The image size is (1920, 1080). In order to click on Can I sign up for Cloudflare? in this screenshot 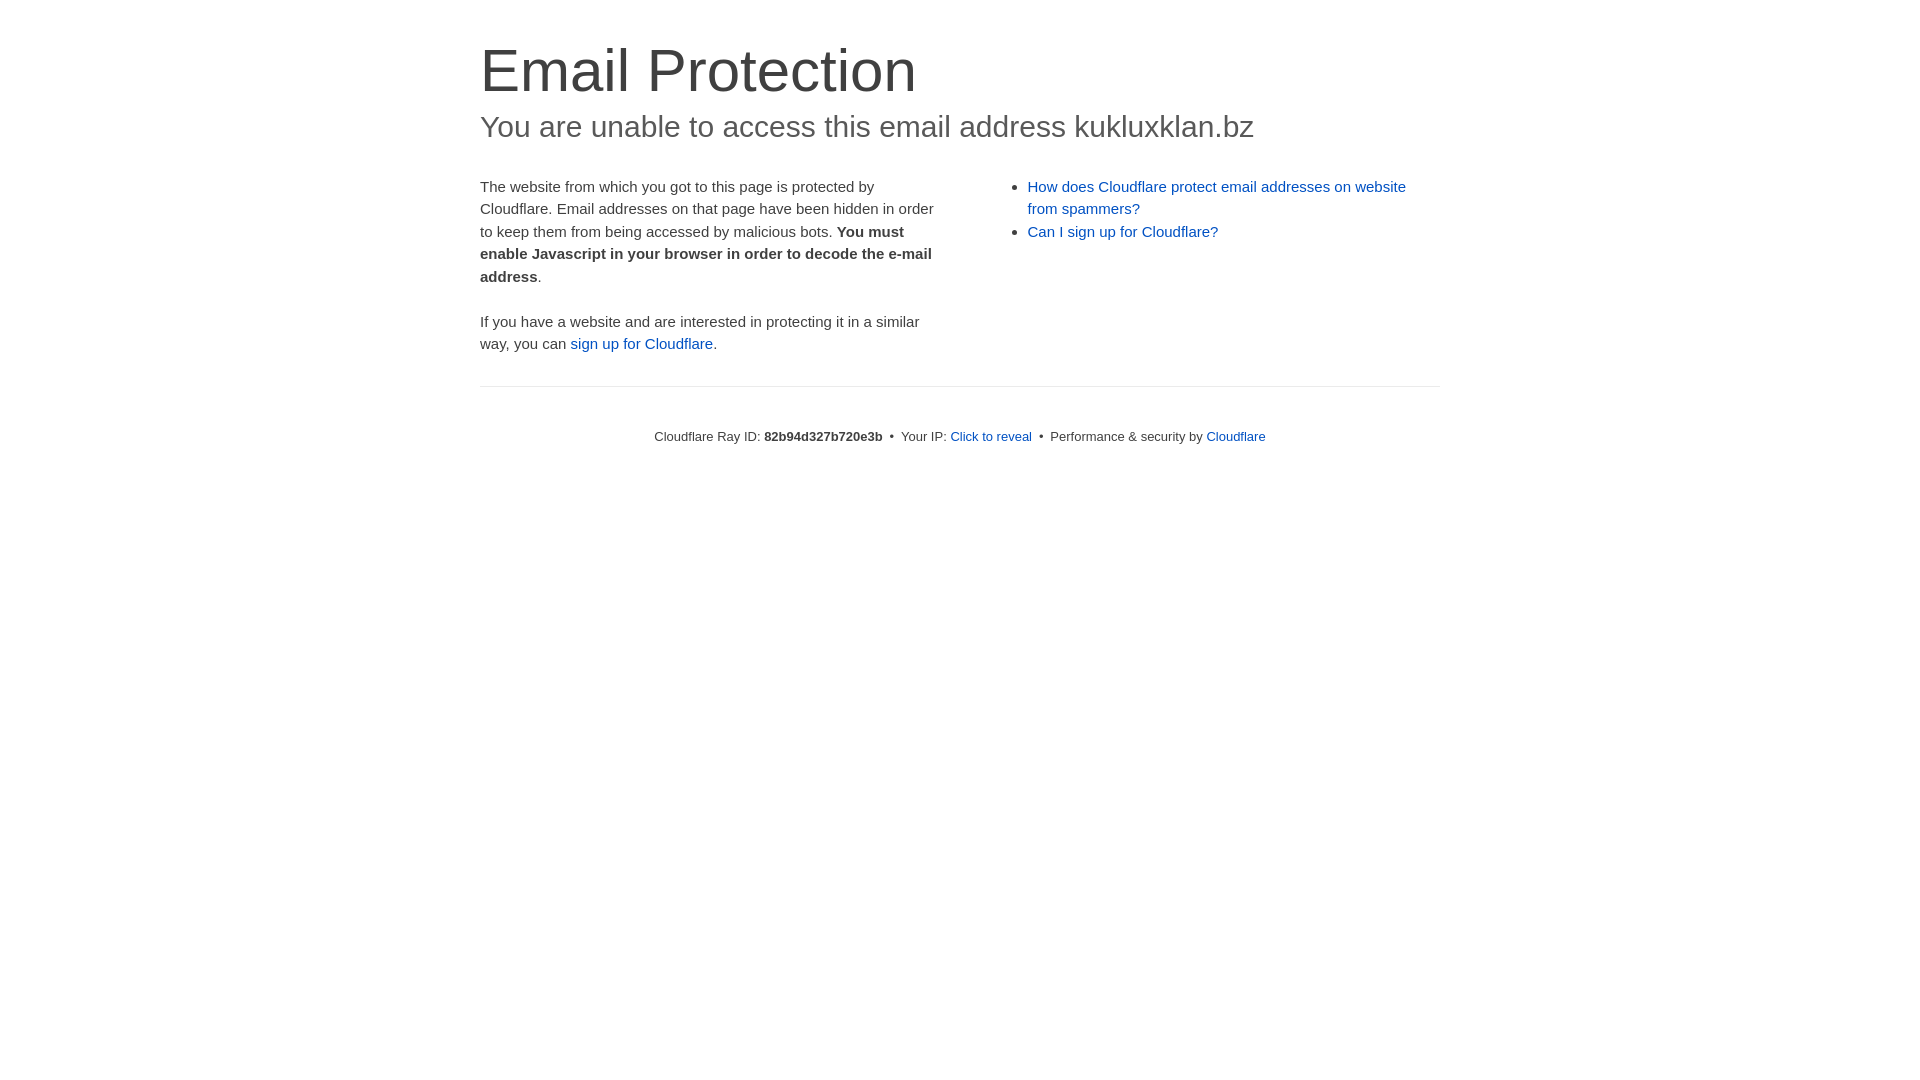, I will do `click(1124, 232)`.